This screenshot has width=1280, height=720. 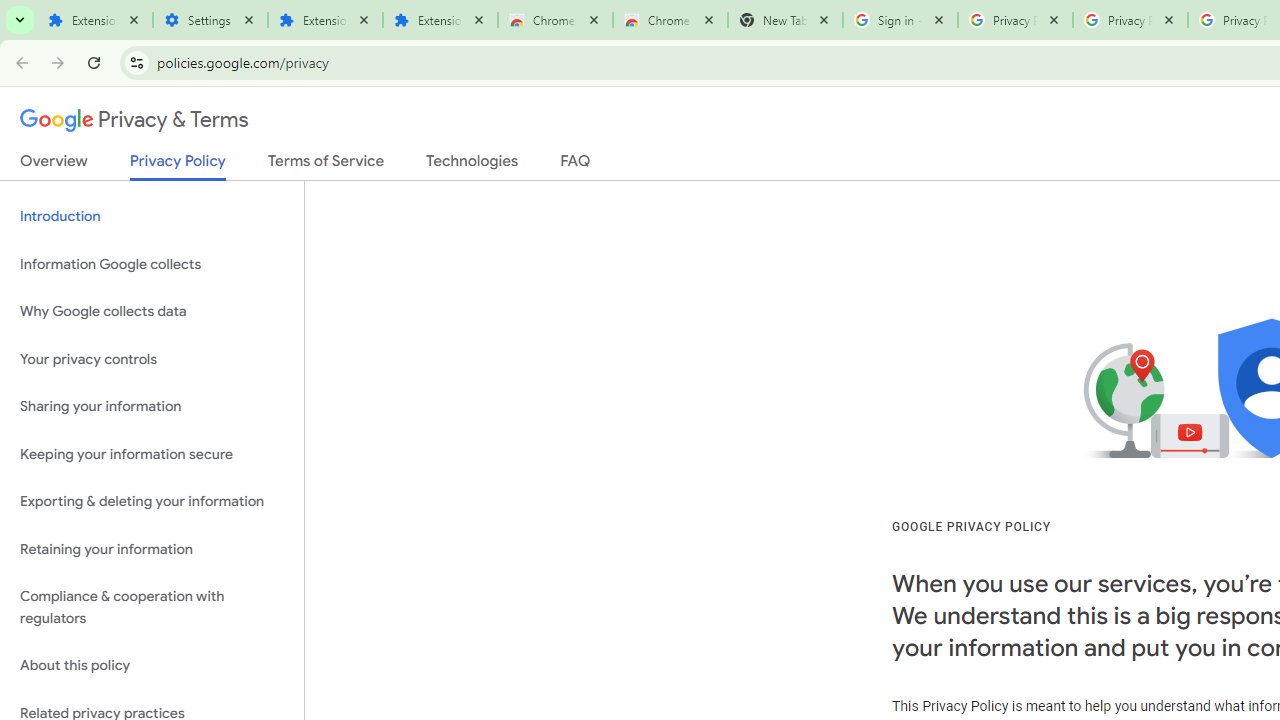 What do you see at coordinates (152, 407) in the screenshot?
I see `Sharing your information` at bounding box center [152, 407].